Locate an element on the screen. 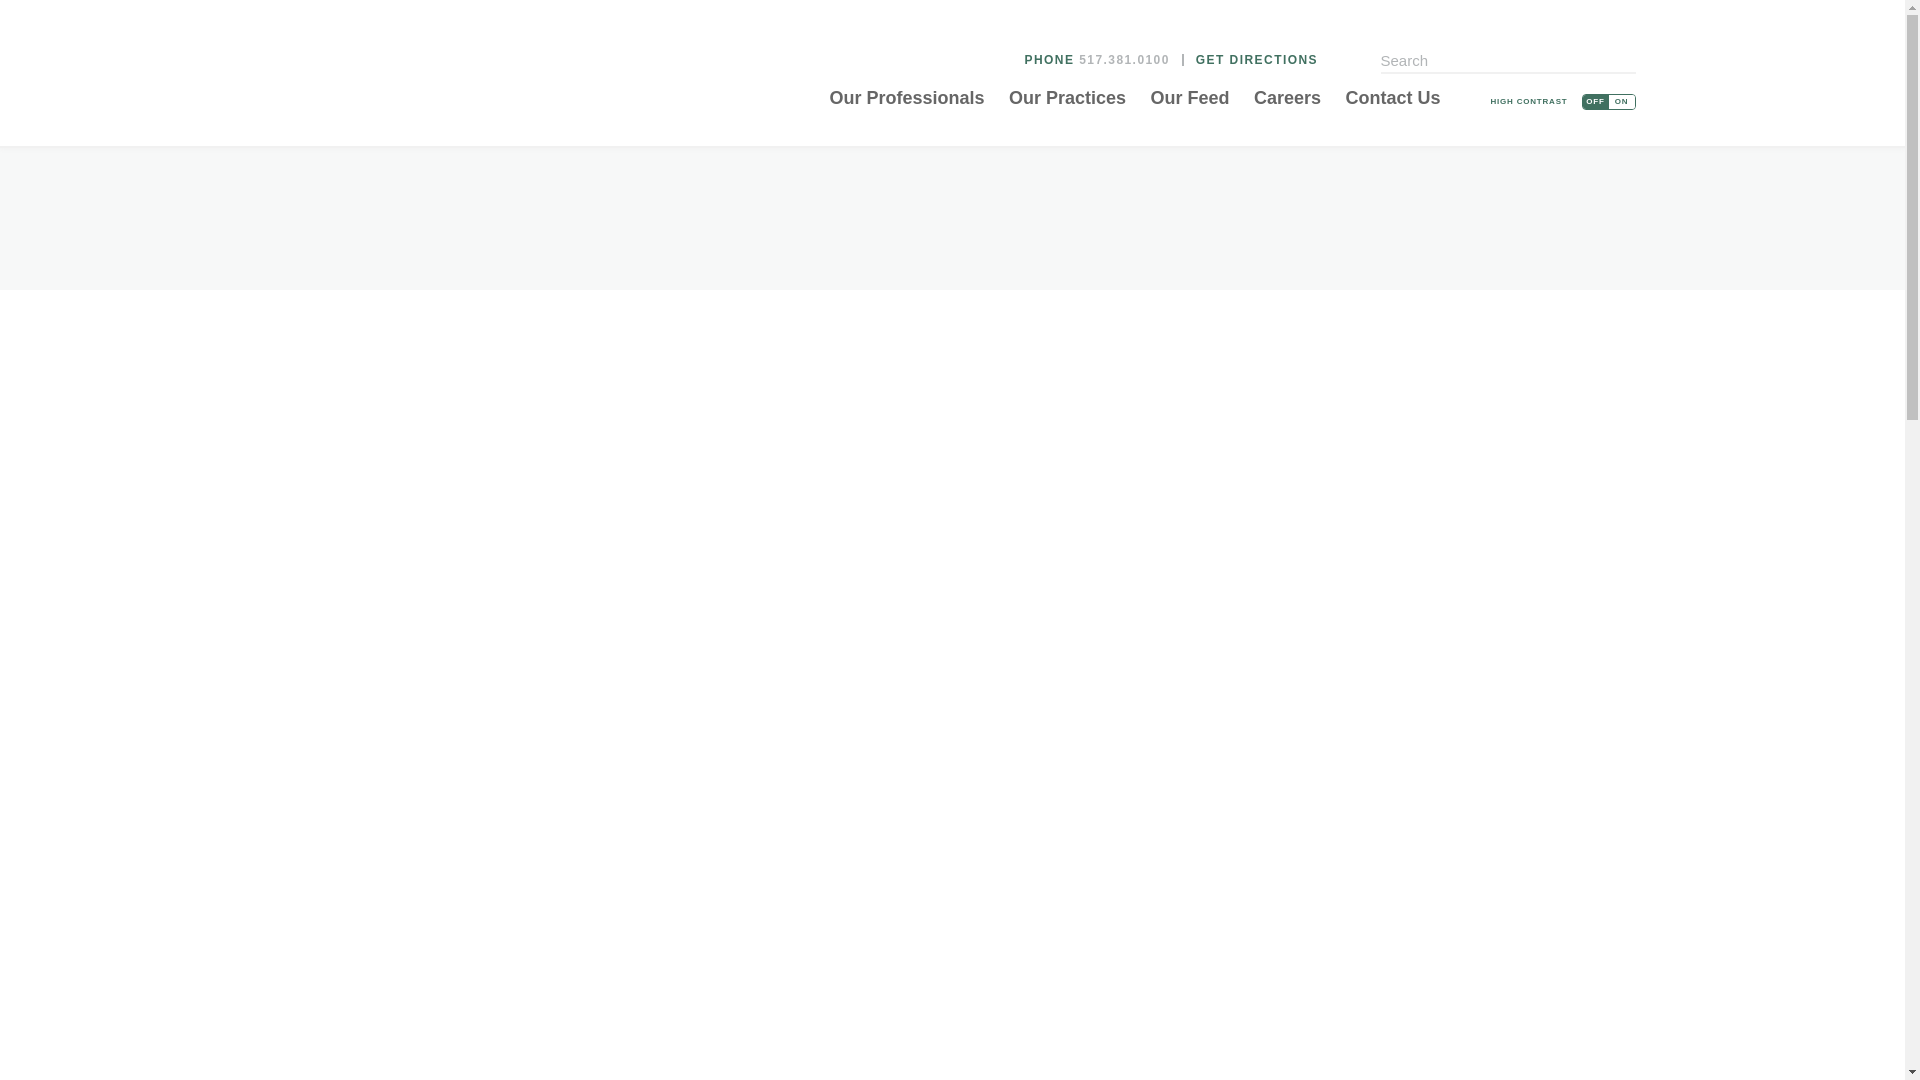  Our Feed is located at coordinates (1189, 98).